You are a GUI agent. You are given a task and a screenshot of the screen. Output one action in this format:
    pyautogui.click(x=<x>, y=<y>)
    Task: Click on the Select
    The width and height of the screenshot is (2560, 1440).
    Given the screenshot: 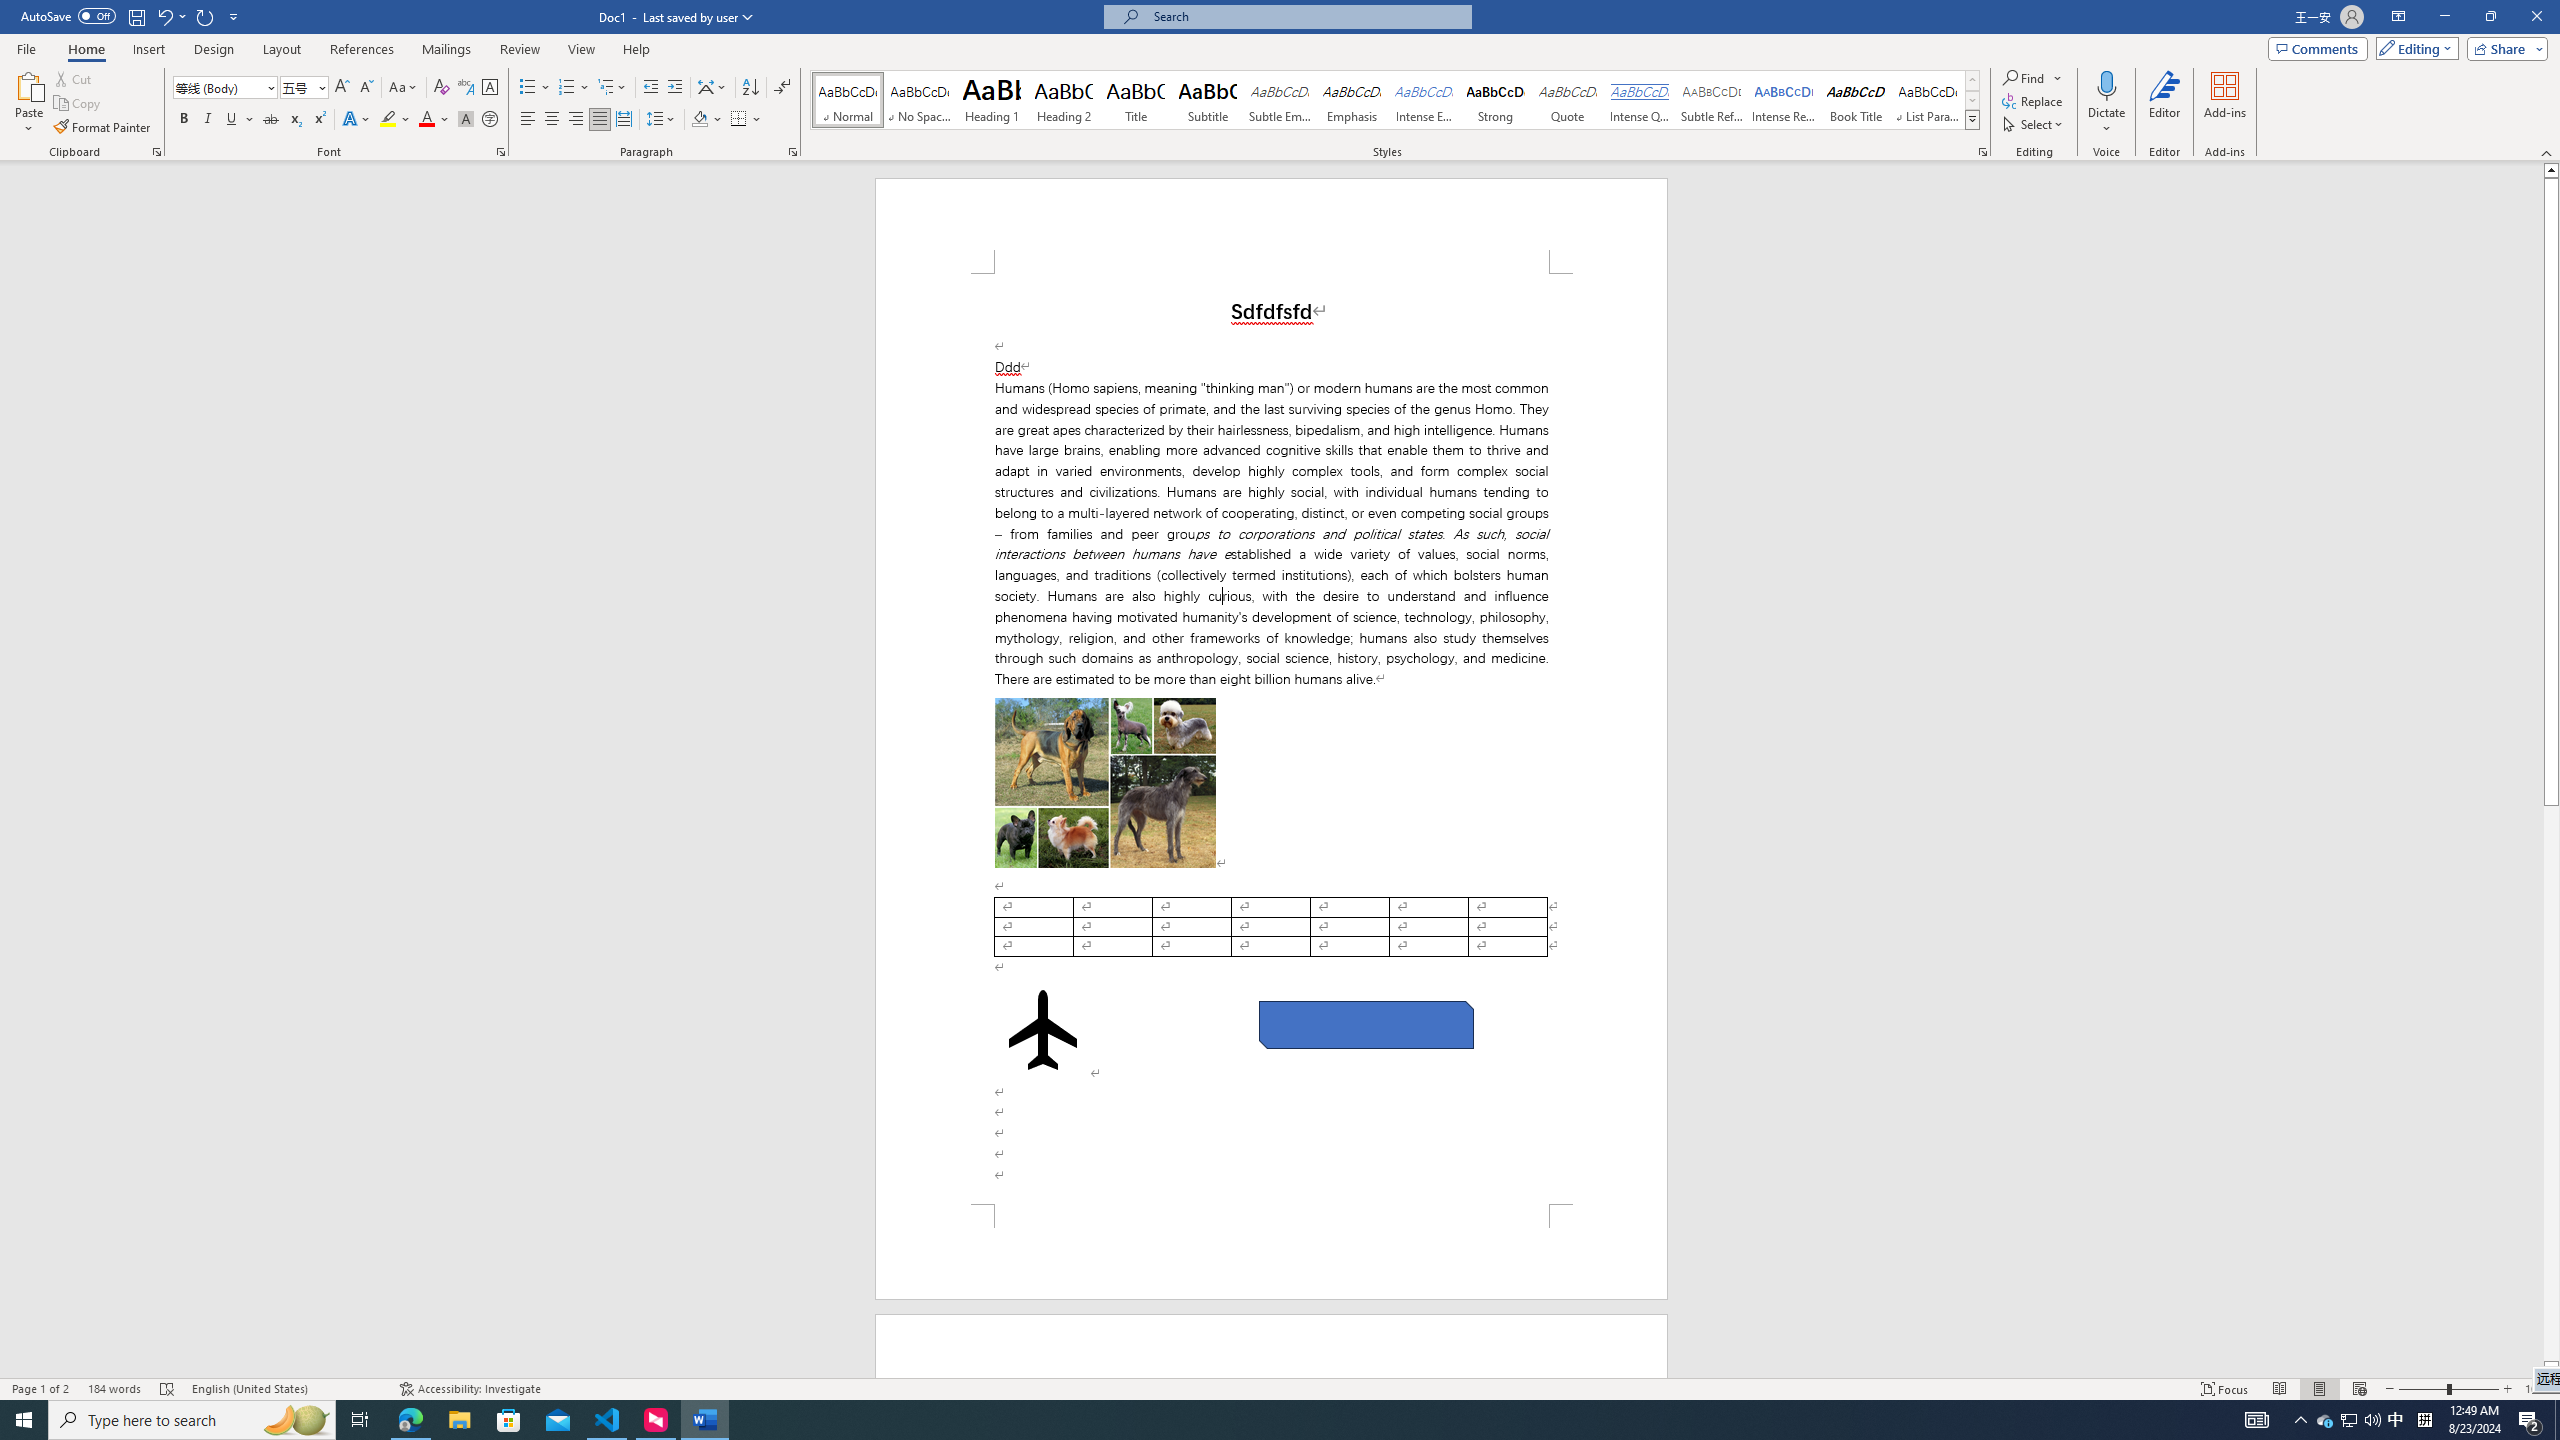 What is the action you would take?
    pyautogui.click(x=2035, y=124)
    